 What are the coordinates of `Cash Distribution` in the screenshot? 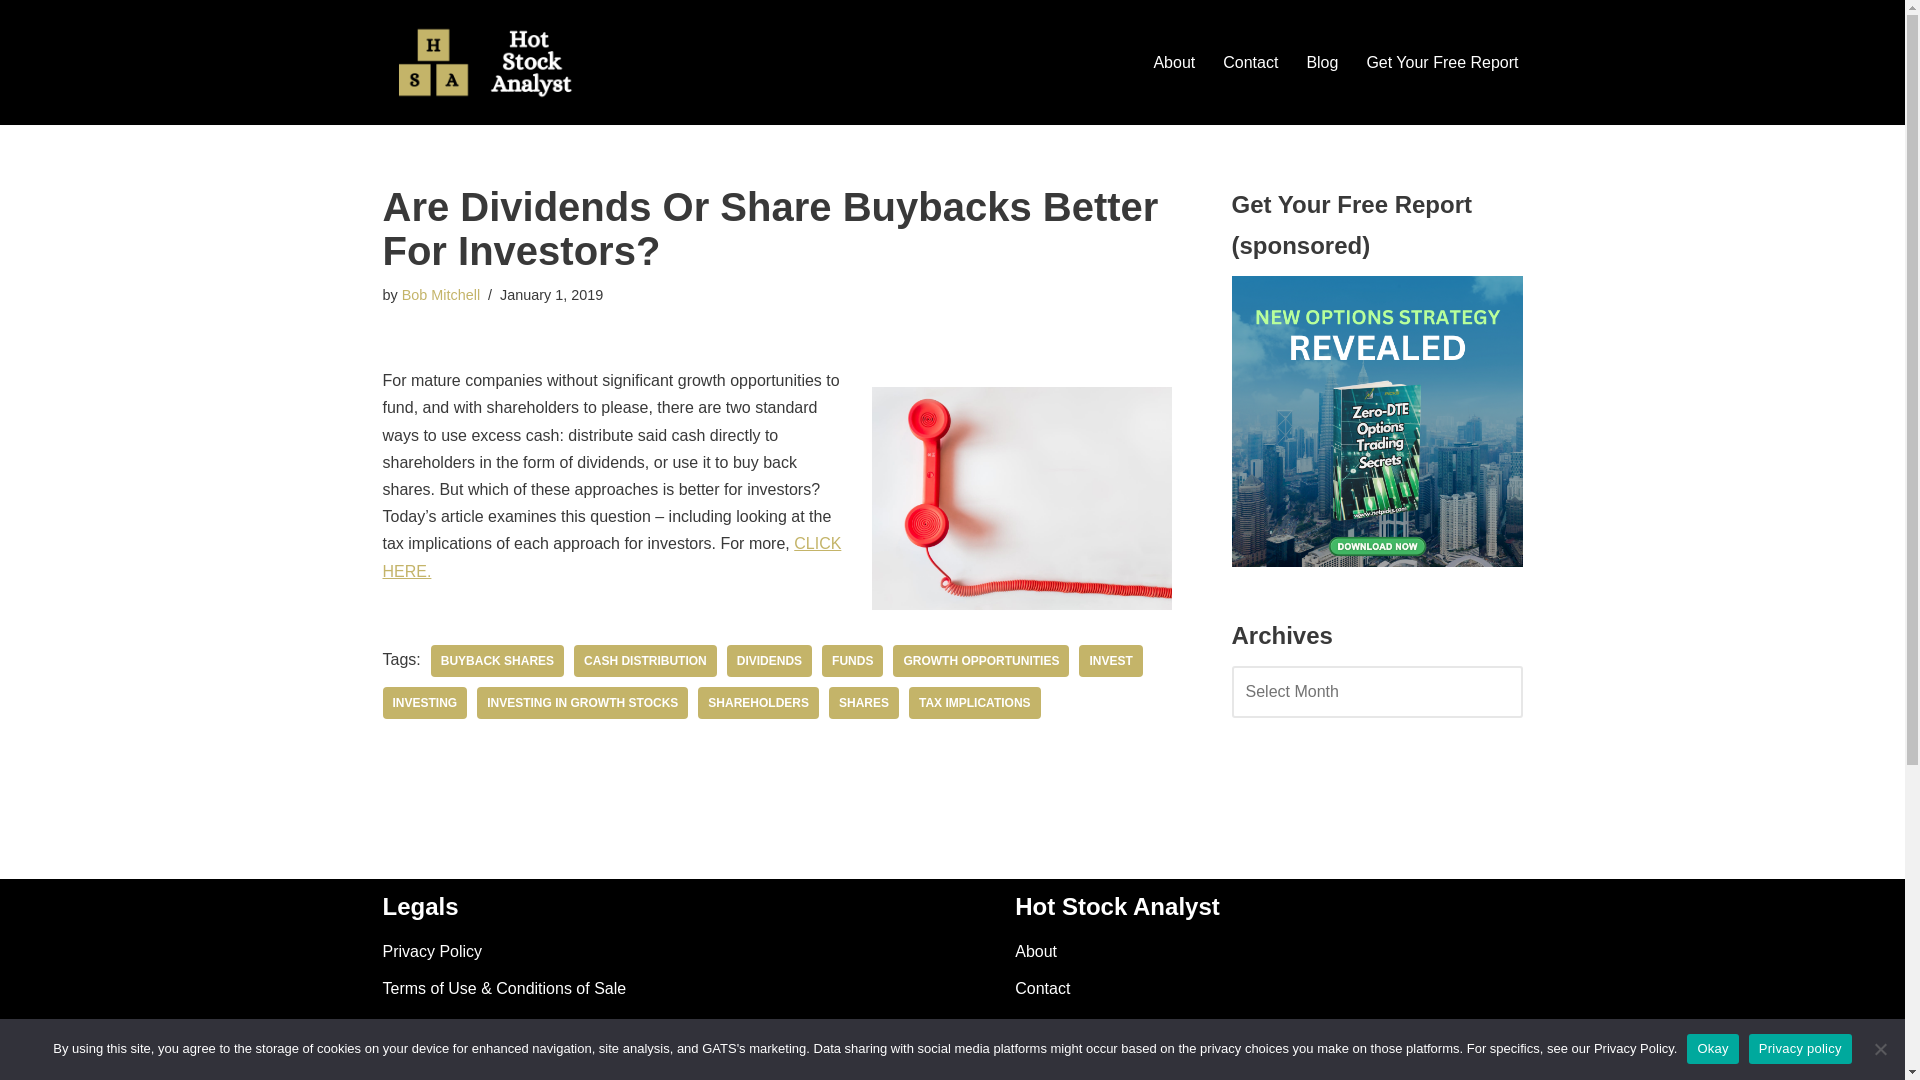 It's located at (645, 660).